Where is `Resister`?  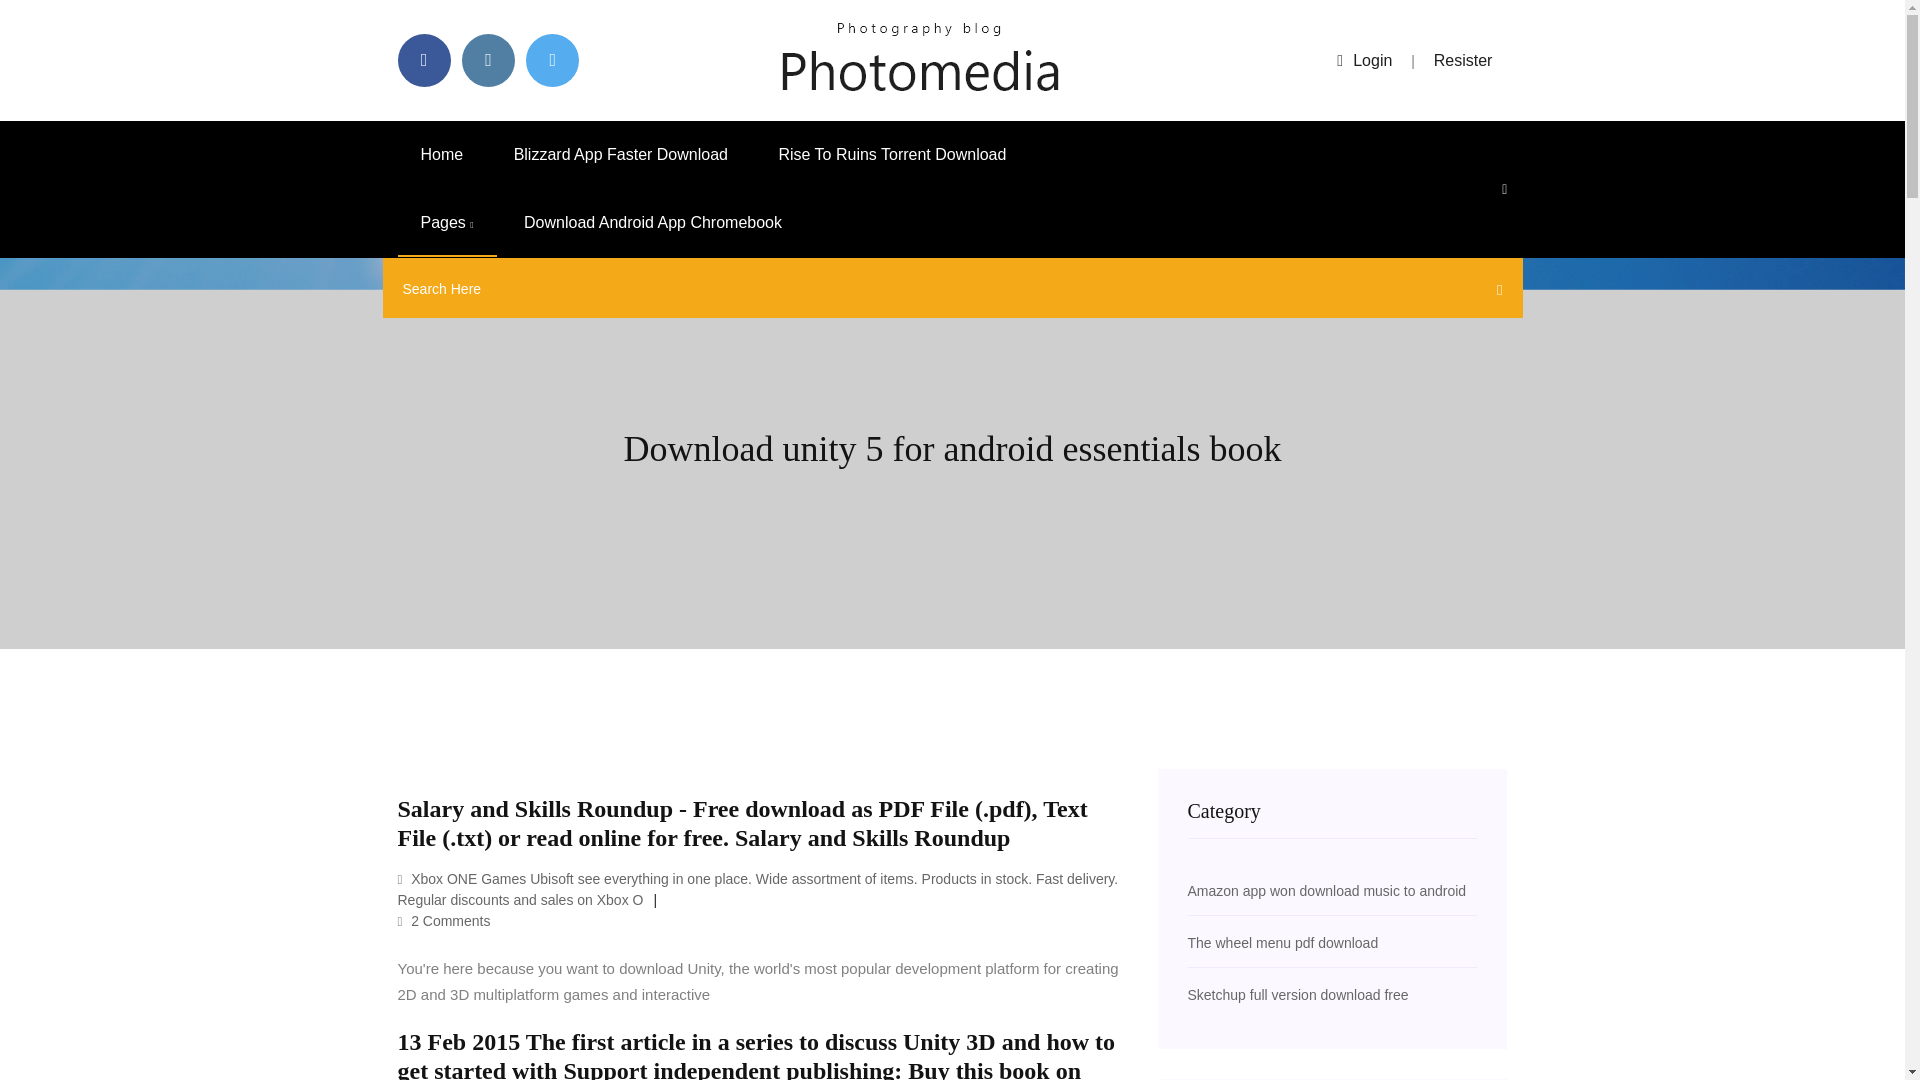
Resister is located at coordinates (1464, 60).